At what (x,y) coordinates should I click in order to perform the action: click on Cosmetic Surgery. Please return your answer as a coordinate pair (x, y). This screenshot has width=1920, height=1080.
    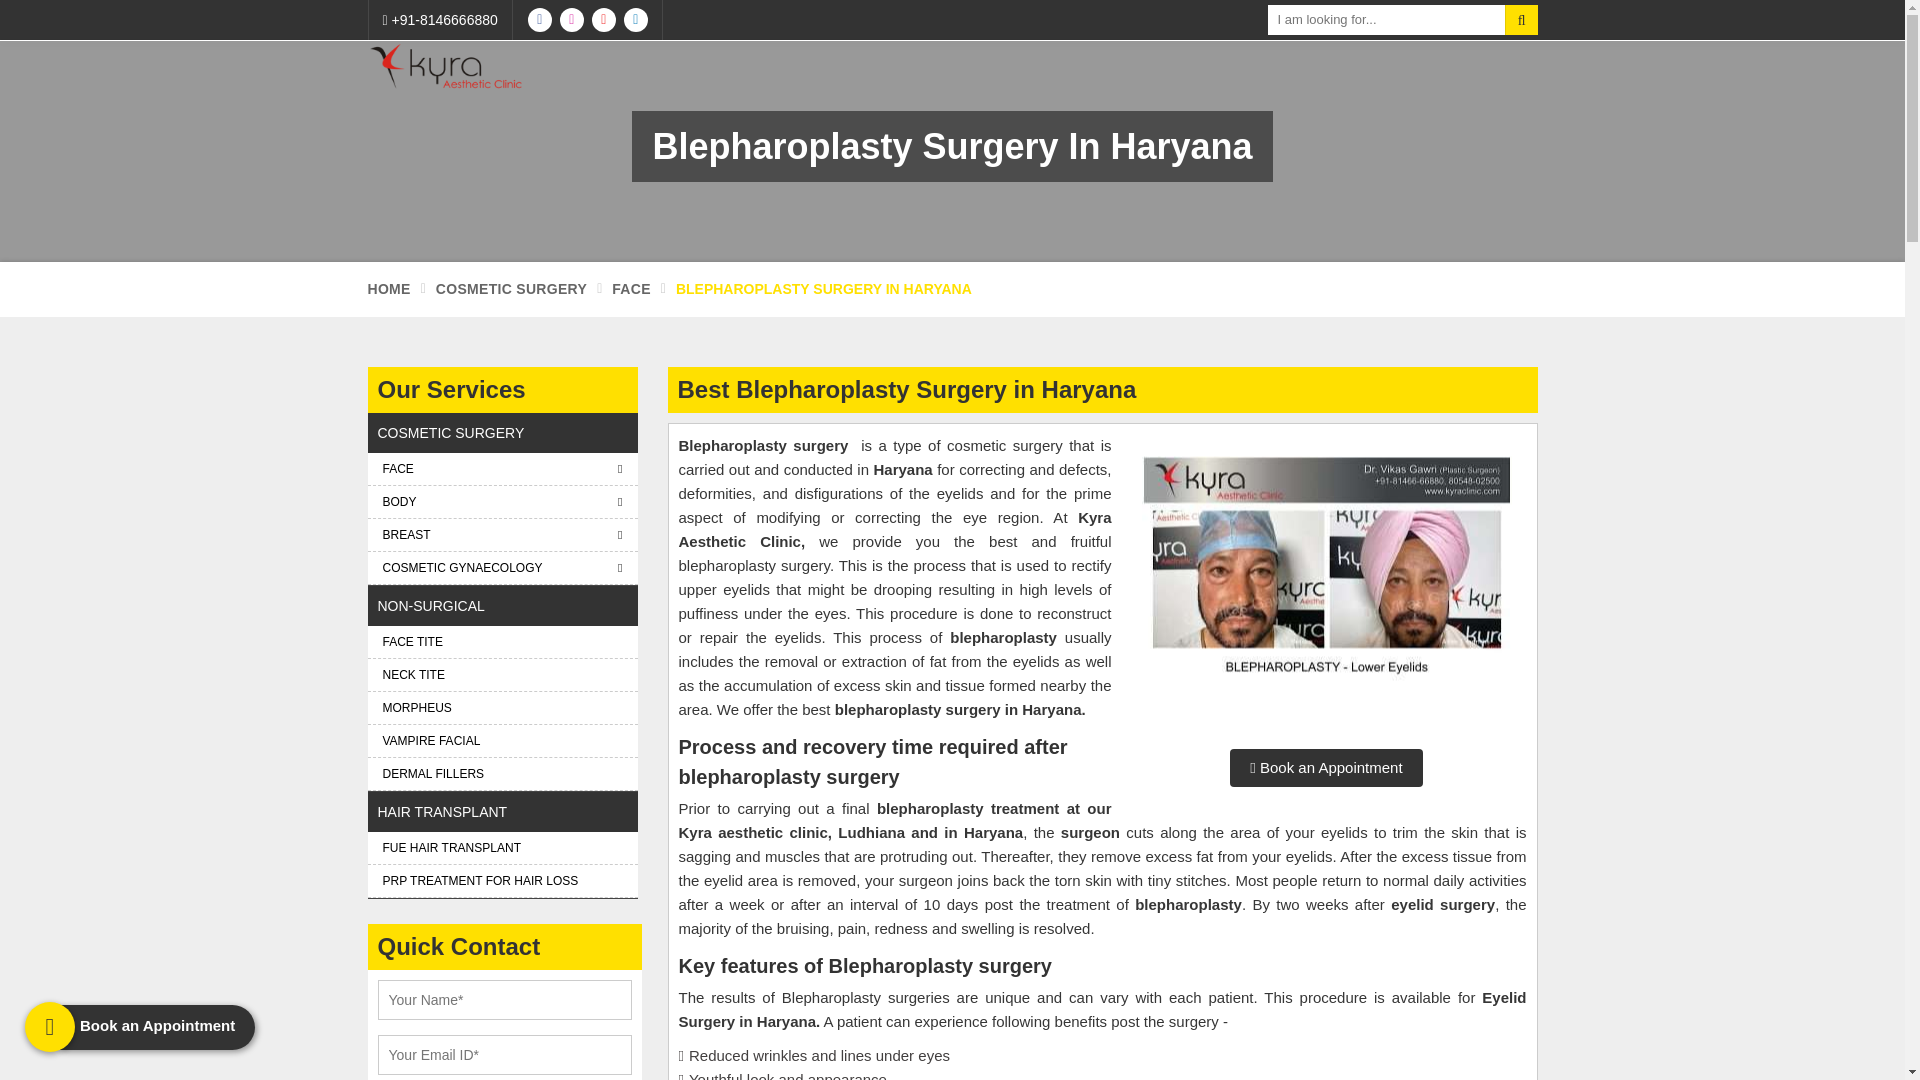
    Looking at the image, I should click on (511, 290).